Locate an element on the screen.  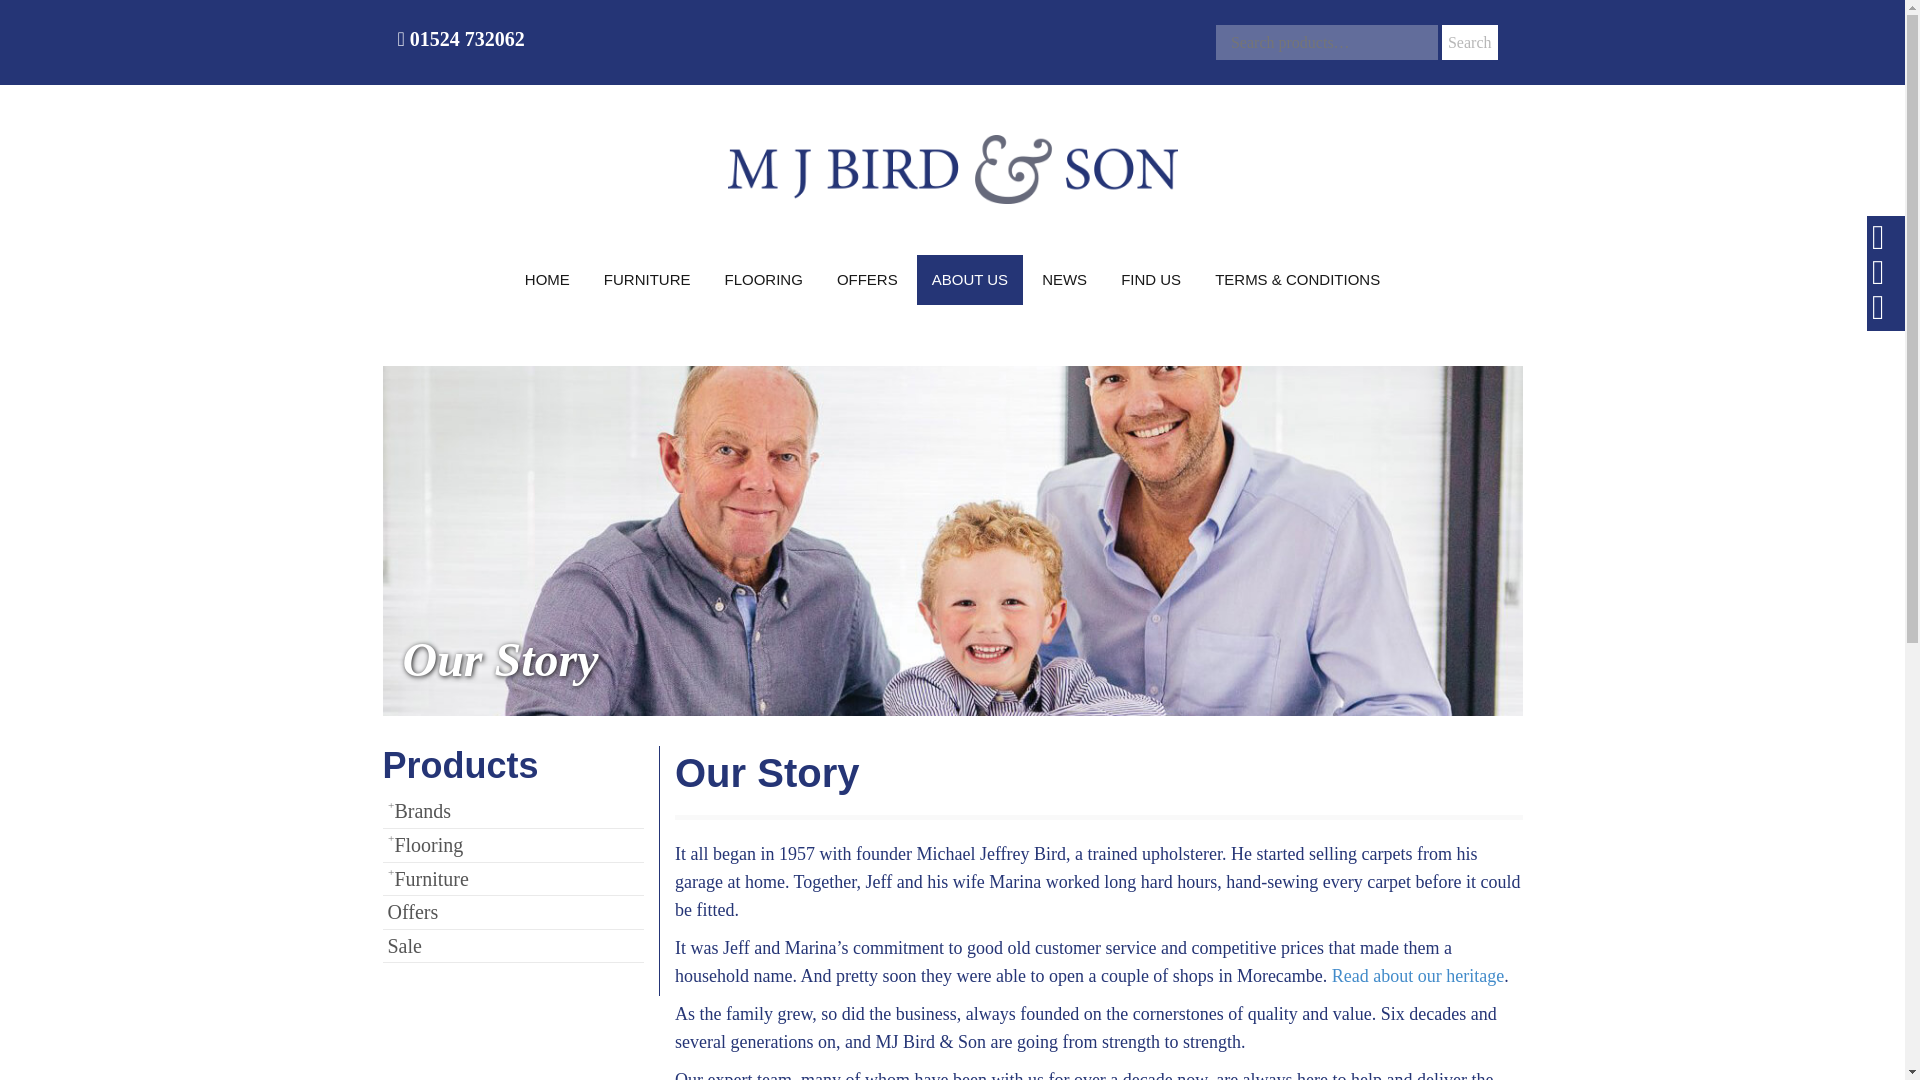
OFFERS is located at coordinates (867, 279).